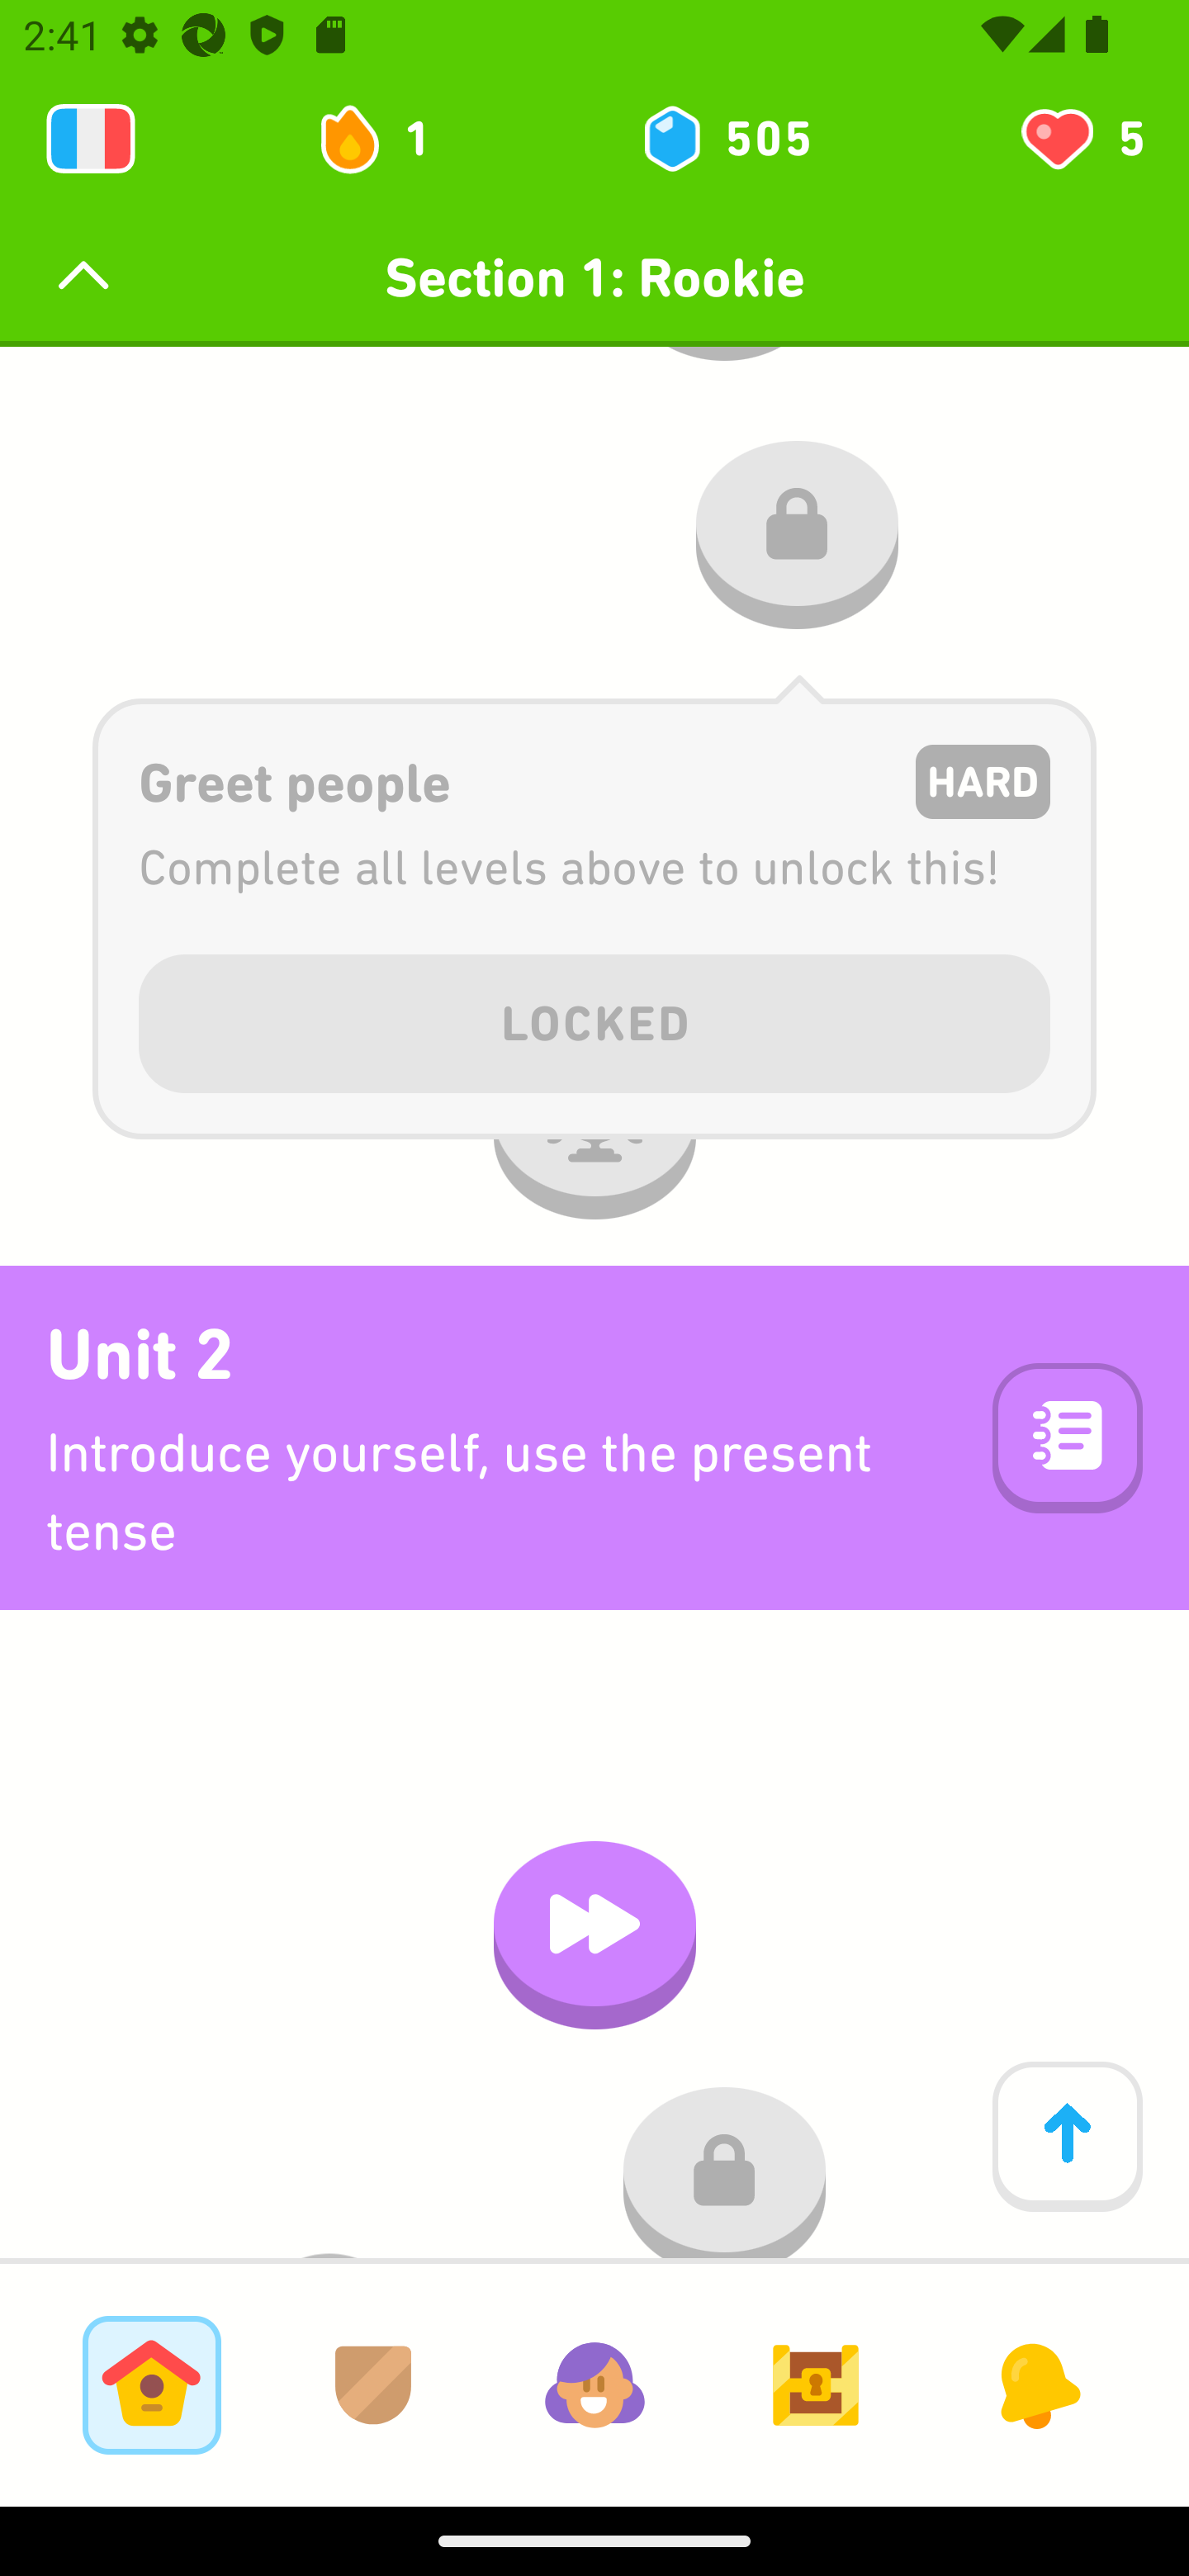  What do you see at coordinates (725, 139) in the screenshot?
I see `505` at bounding box center [725, 139].